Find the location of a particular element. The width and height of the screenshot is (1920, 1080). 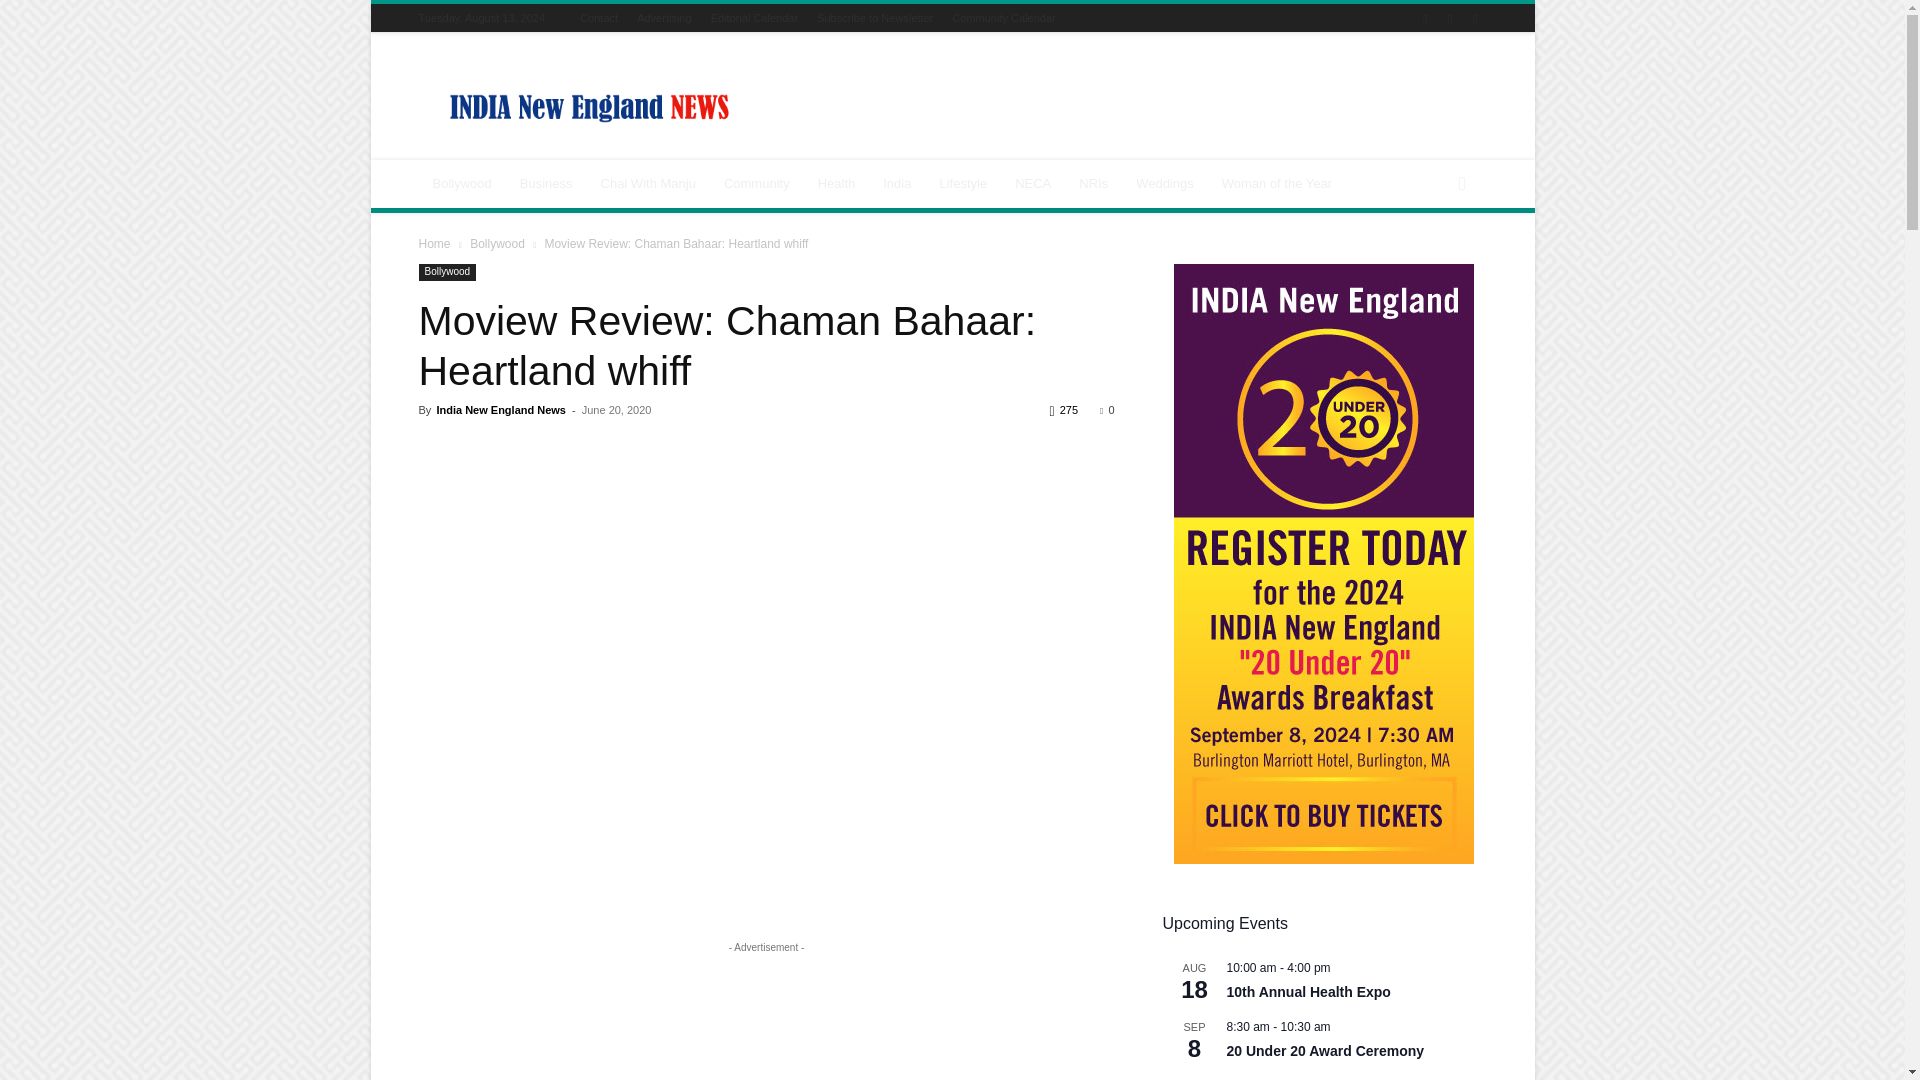

India is located at coordinates (897, 184).